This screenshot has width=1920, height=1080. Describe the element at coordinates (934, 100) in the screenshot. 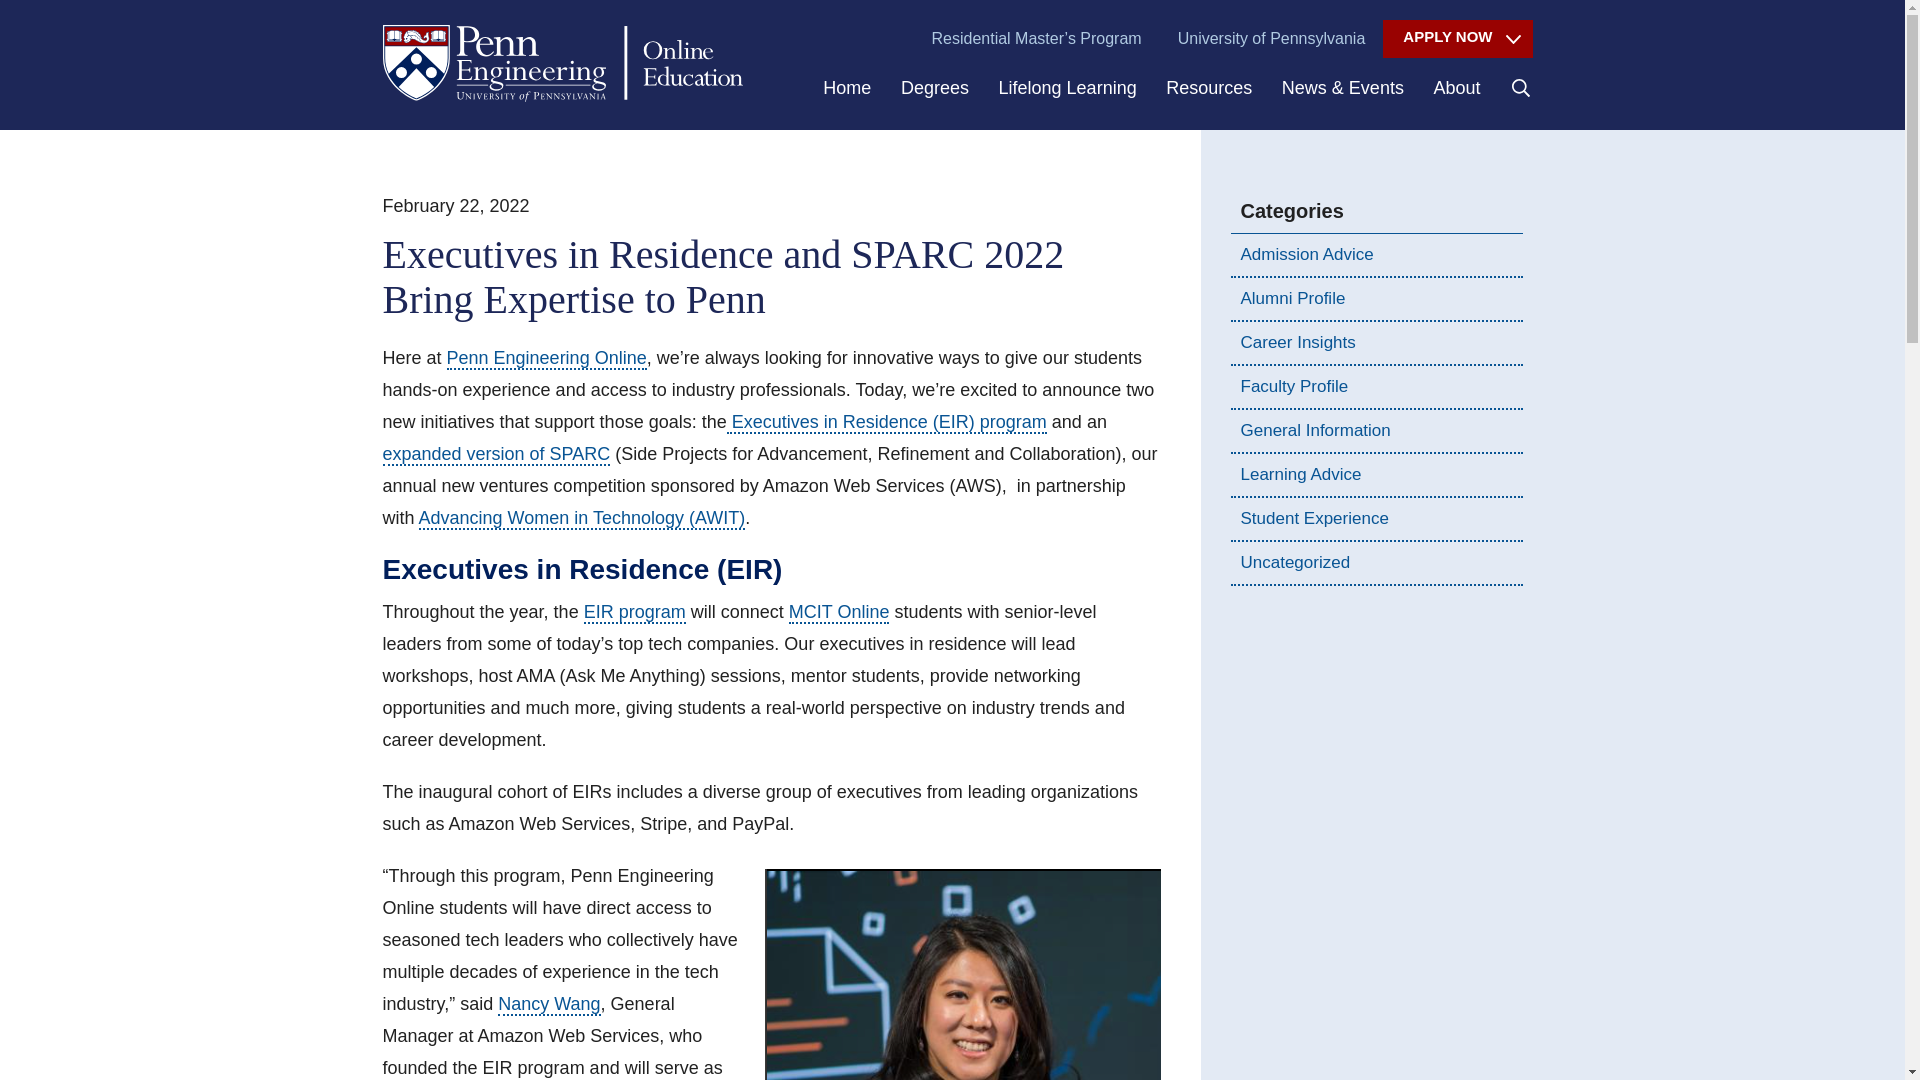

I see `Degrees` at that location.